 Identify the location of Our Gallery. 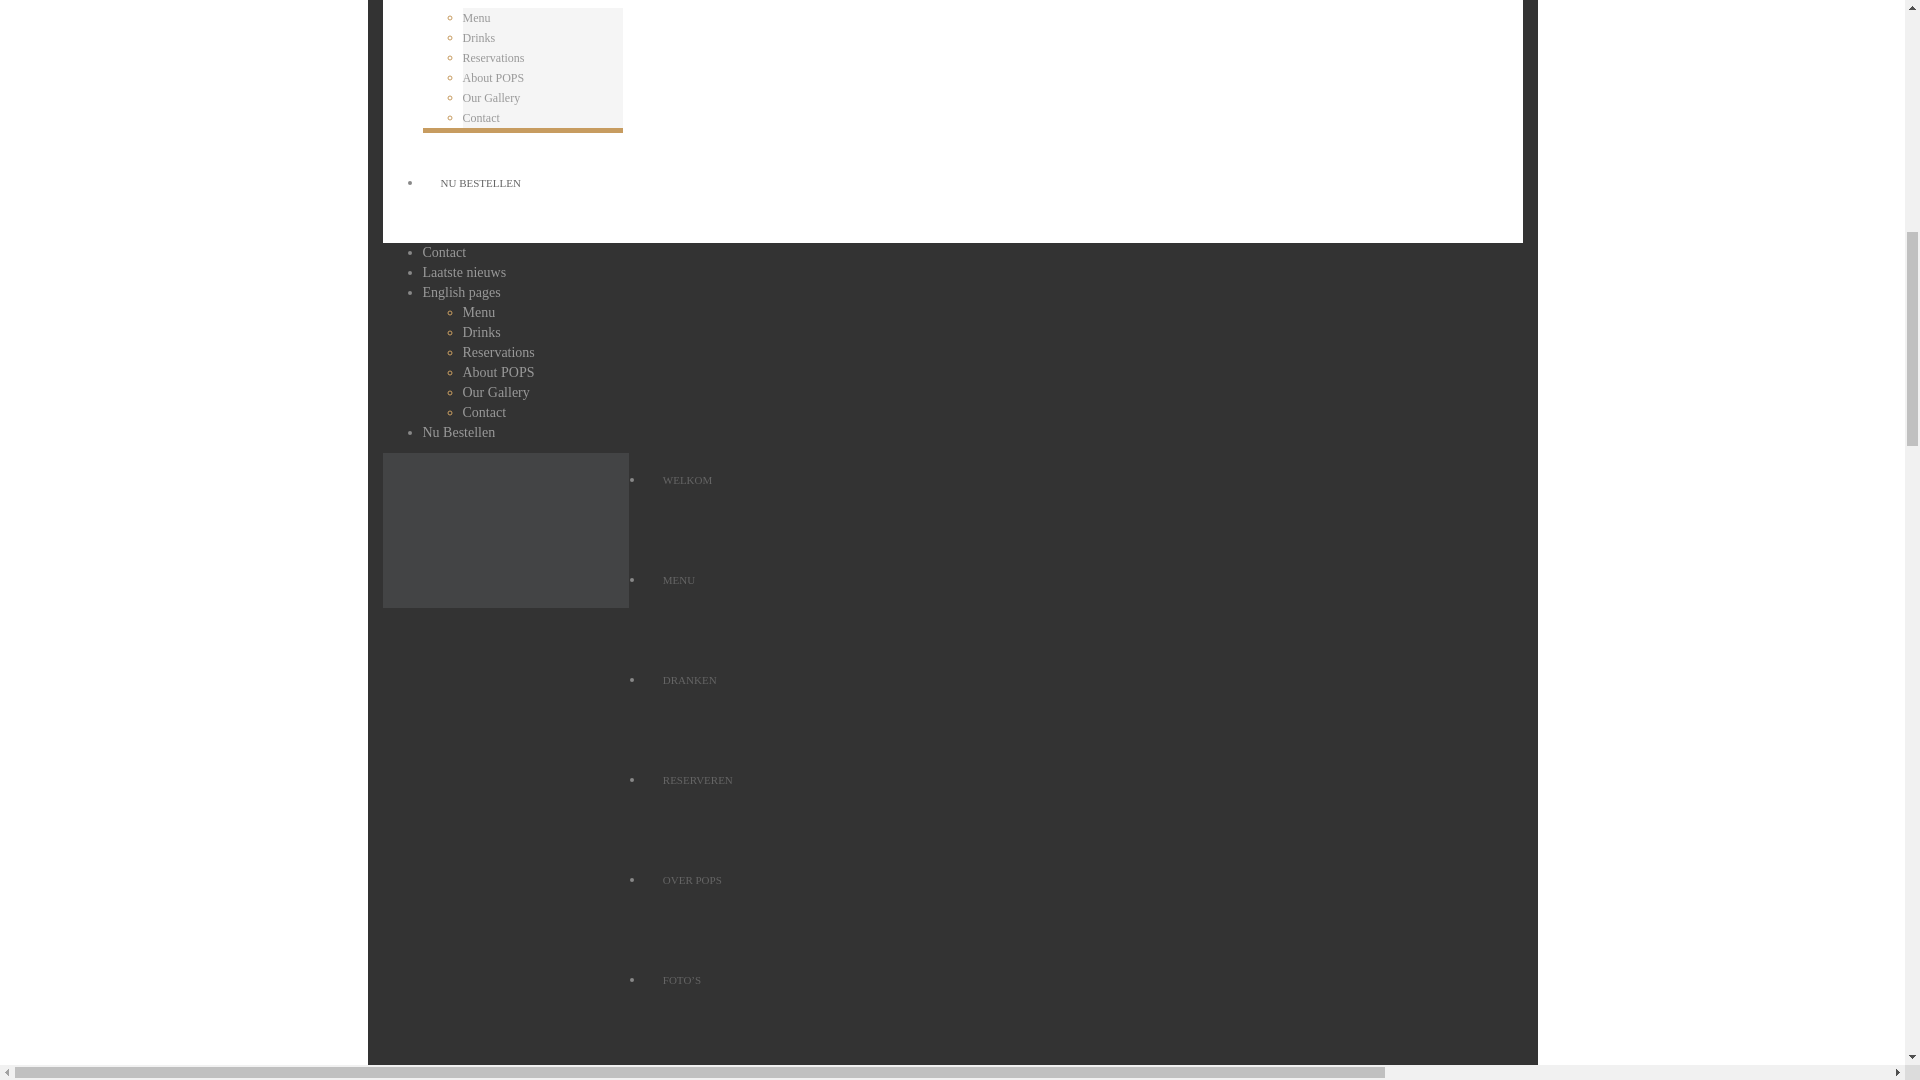
(496, 392).